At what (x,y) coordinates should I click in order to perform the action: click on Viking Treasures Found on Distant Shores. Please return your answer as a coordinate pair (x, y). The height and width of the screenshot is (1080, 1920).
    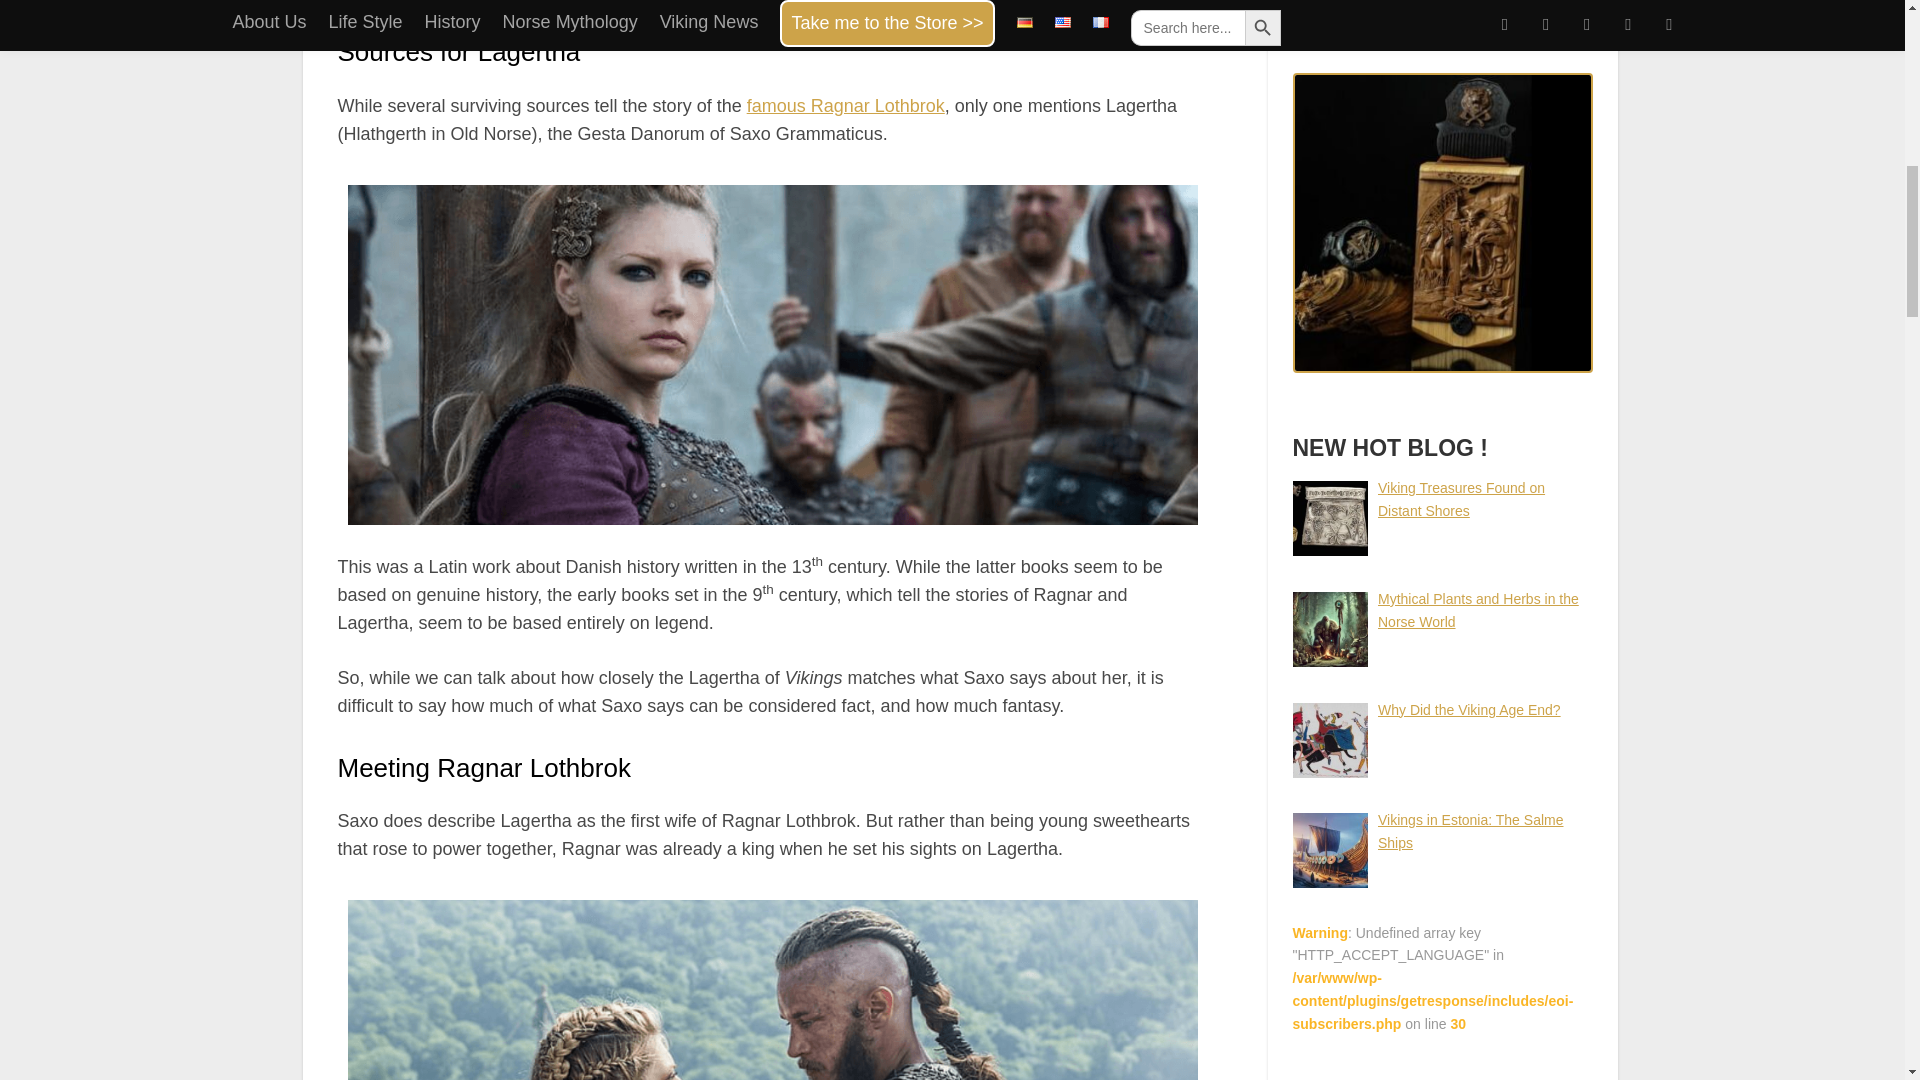
    Looking at the image, I should click on (1462, 499).